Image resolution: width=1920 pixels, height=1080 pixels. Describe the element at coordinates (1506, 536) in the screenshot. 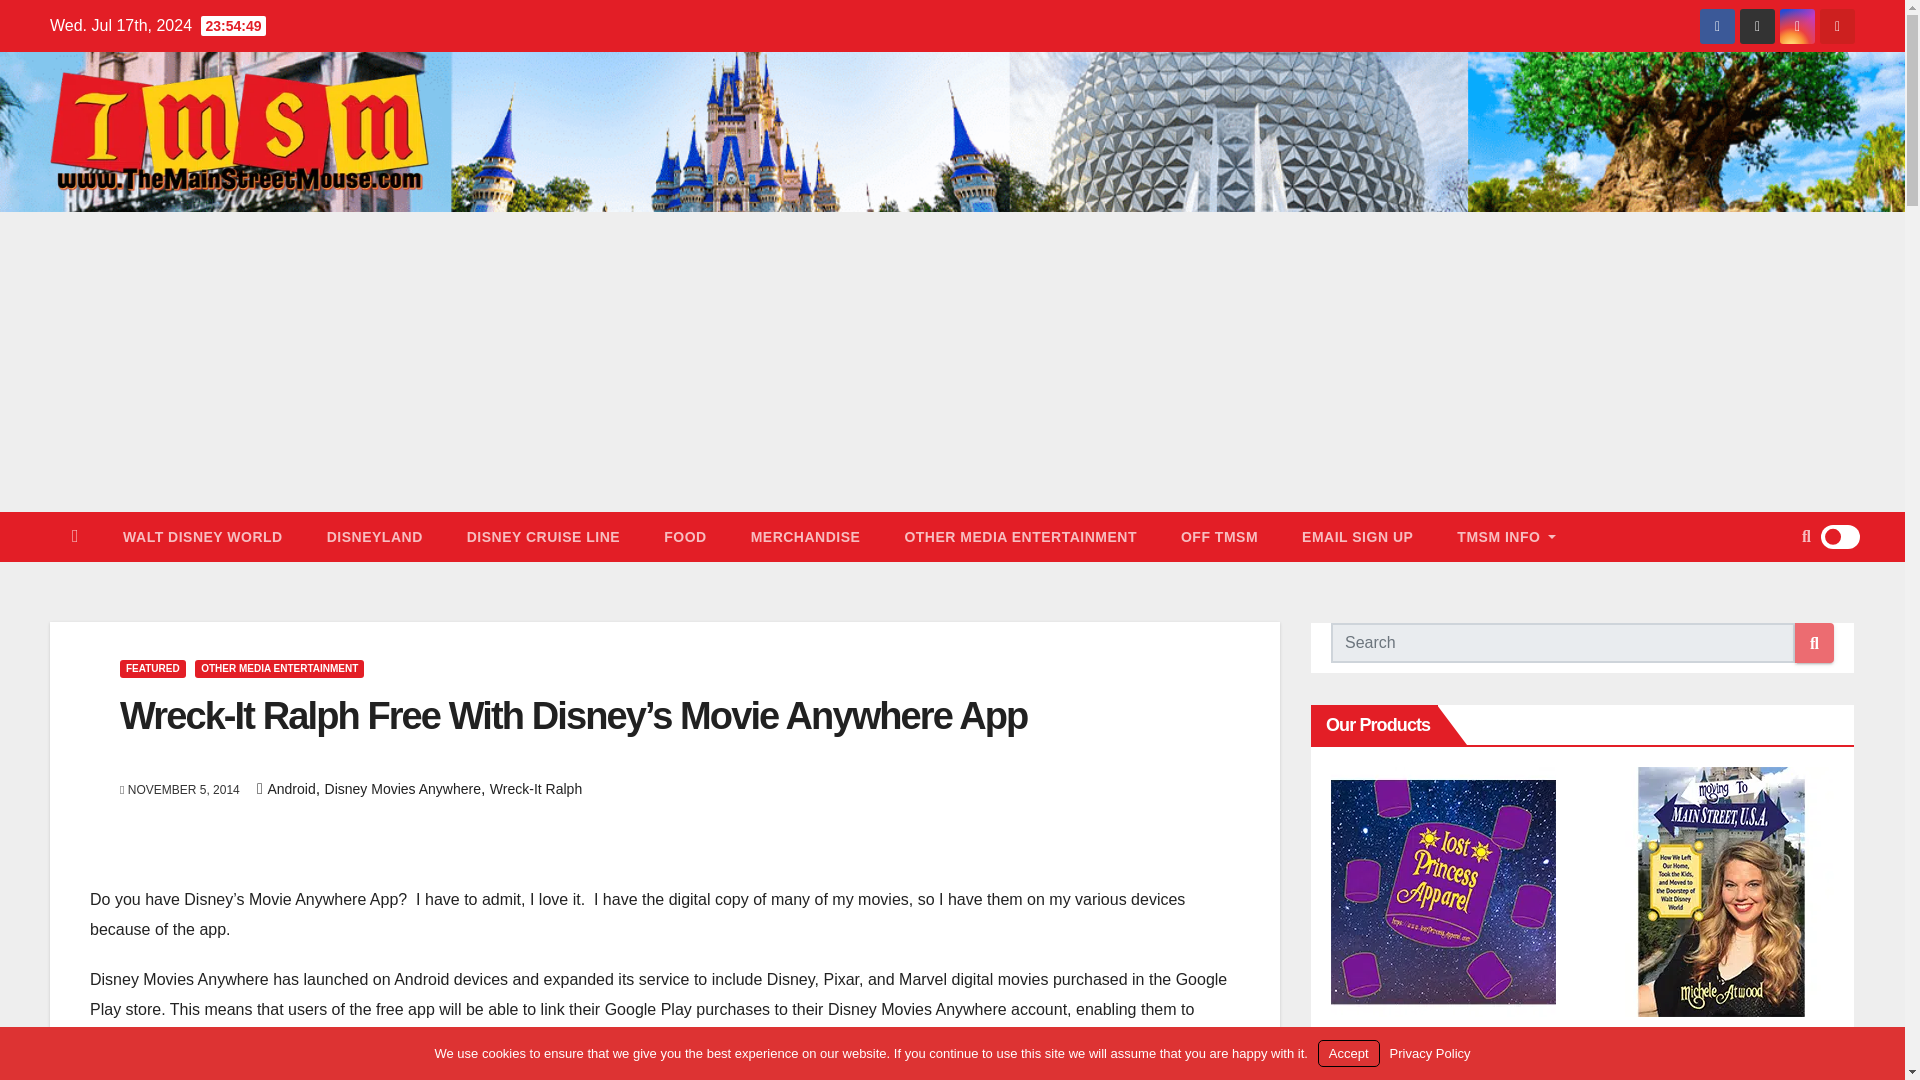

I see `TMSM Info` at that location.